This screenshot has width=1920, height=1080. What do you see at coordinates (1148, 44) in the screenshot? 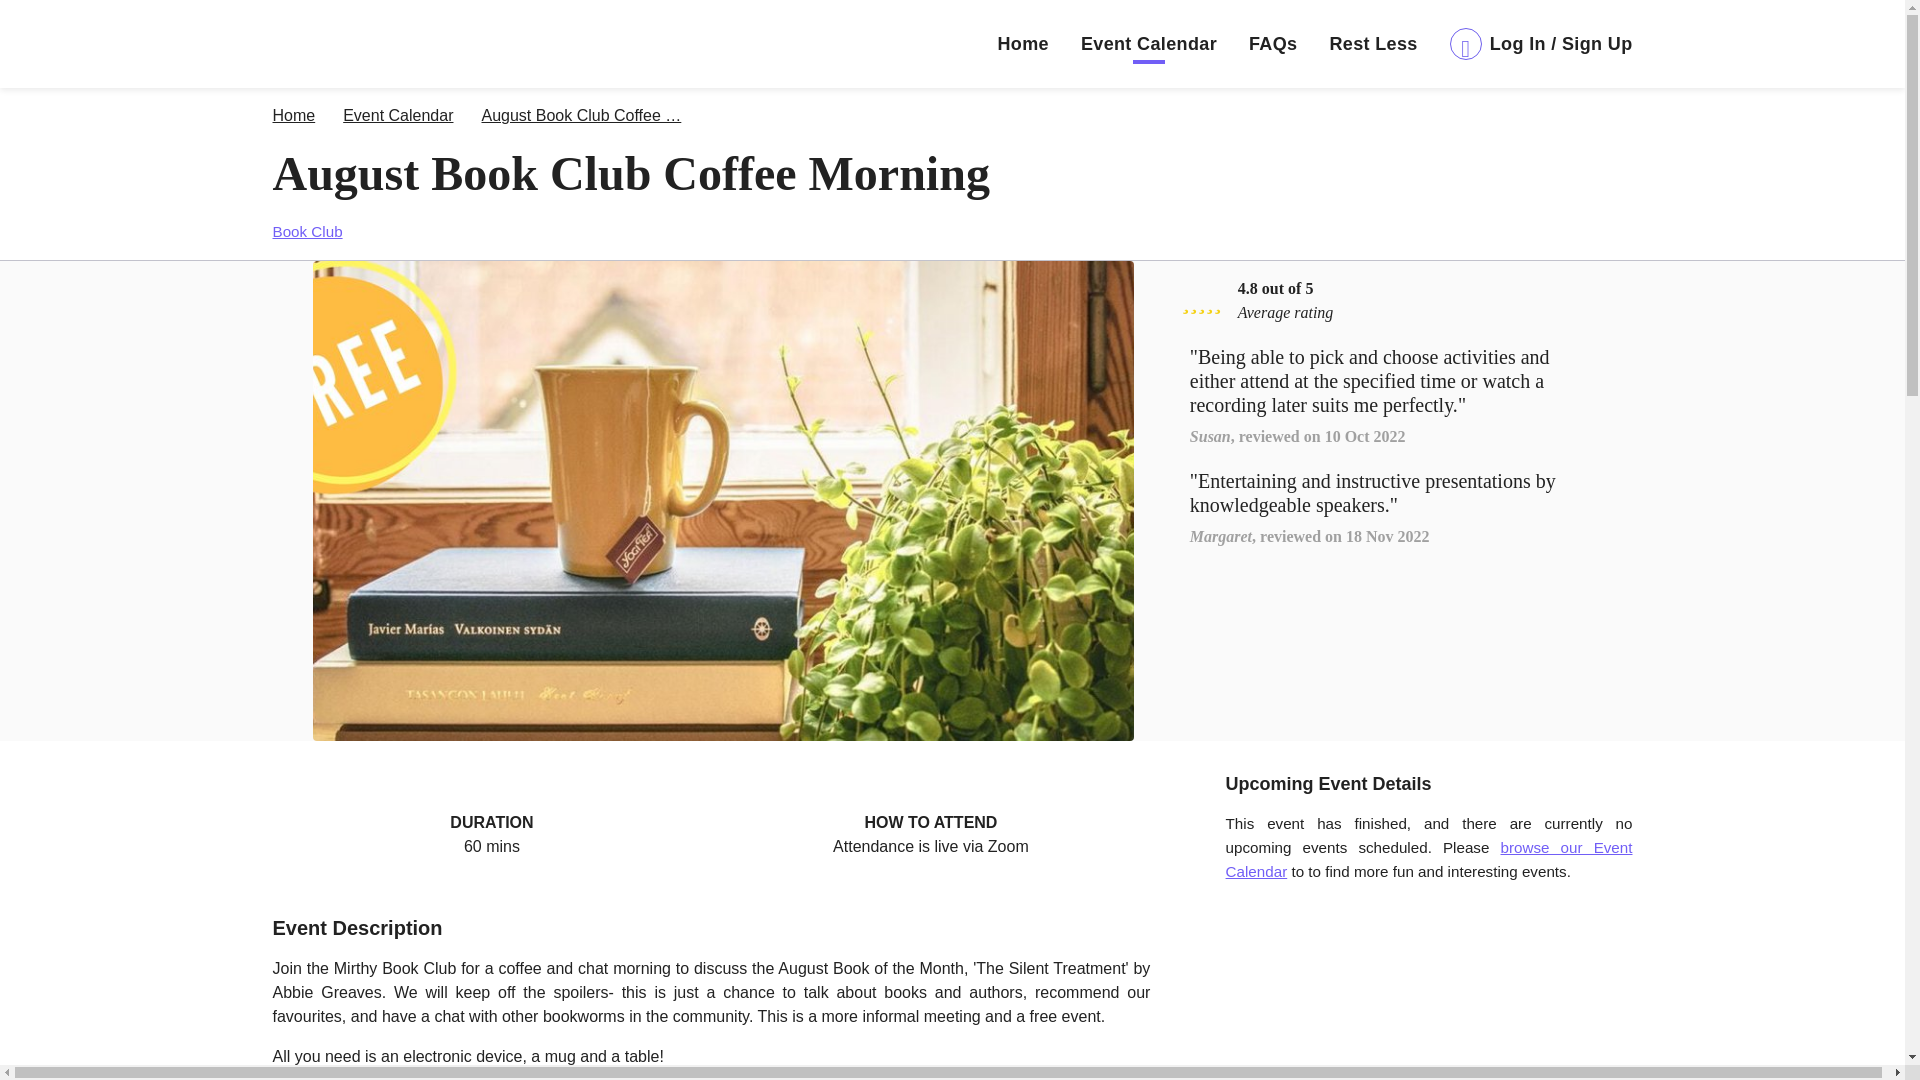
I see `Event Calendar` at bounding box center [1148, 44].